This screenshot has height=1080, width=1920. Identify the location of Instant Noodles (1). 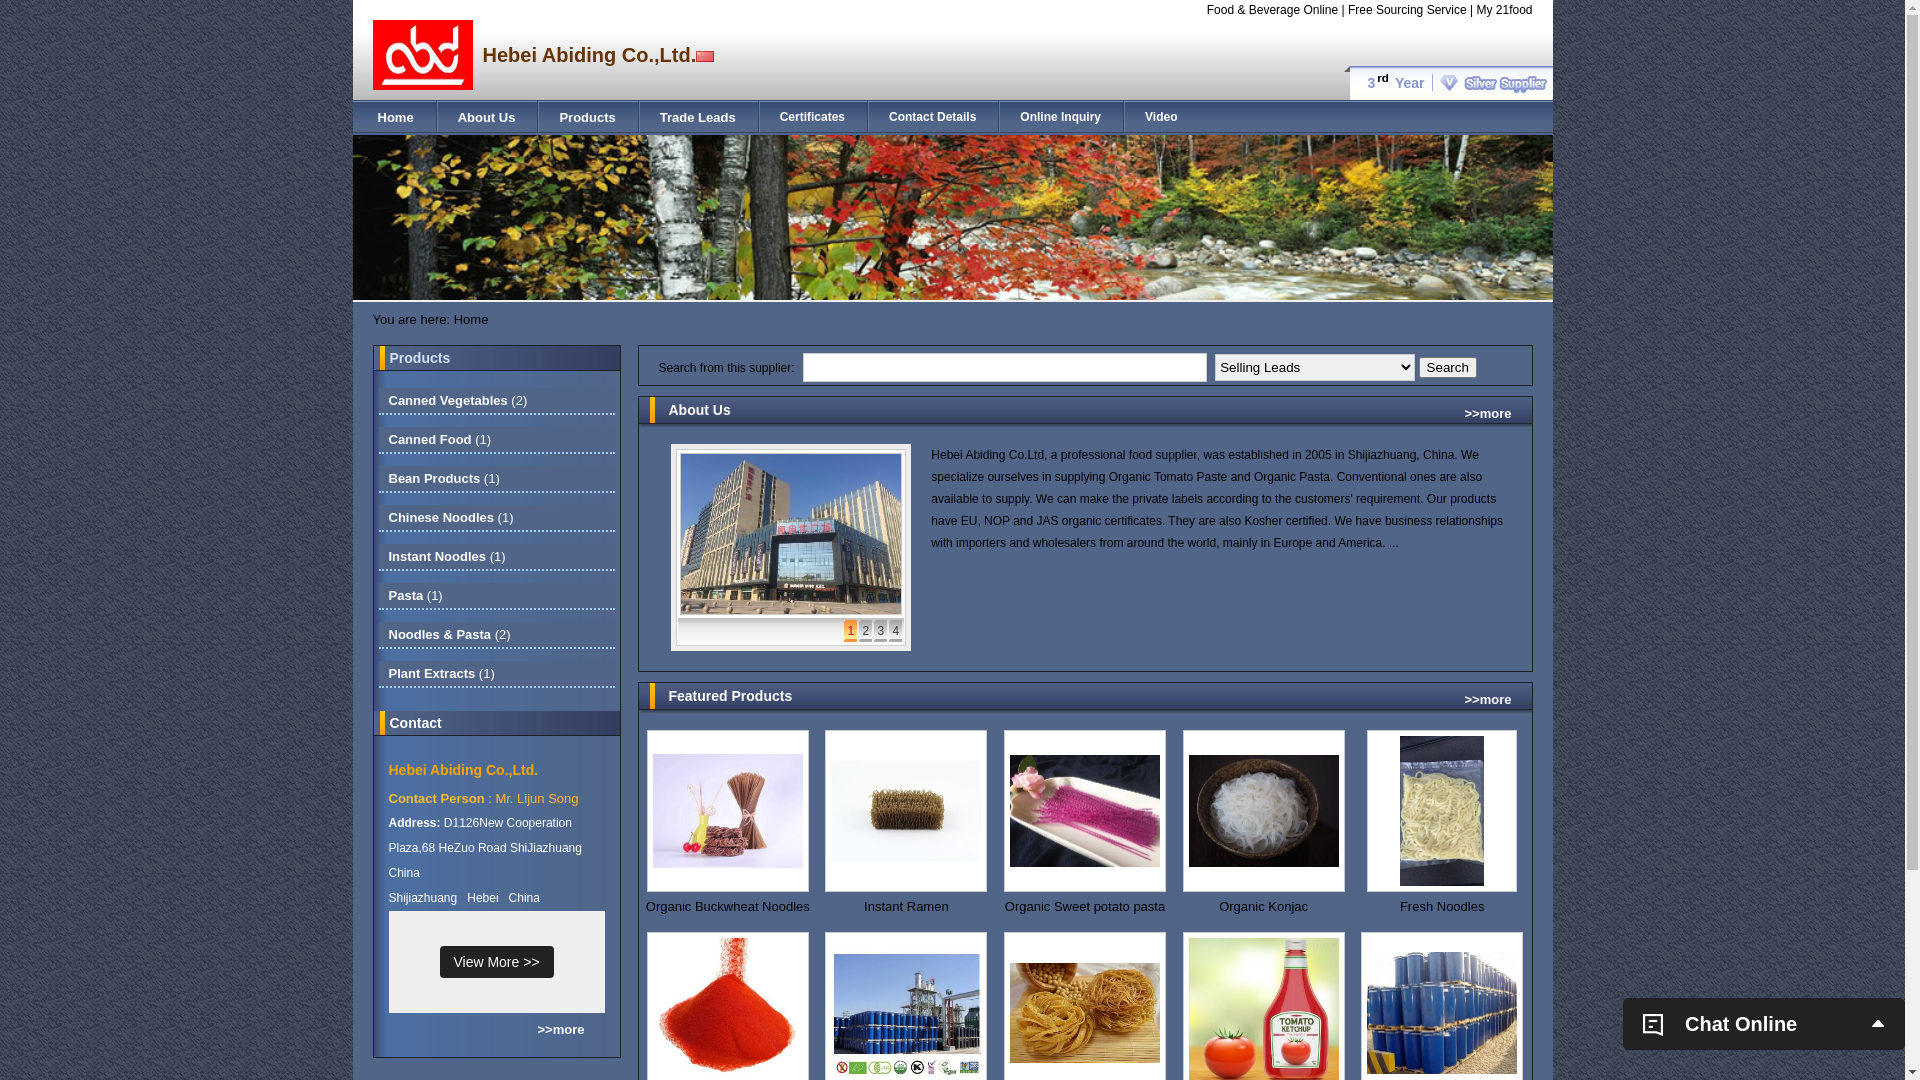
(446, 556).